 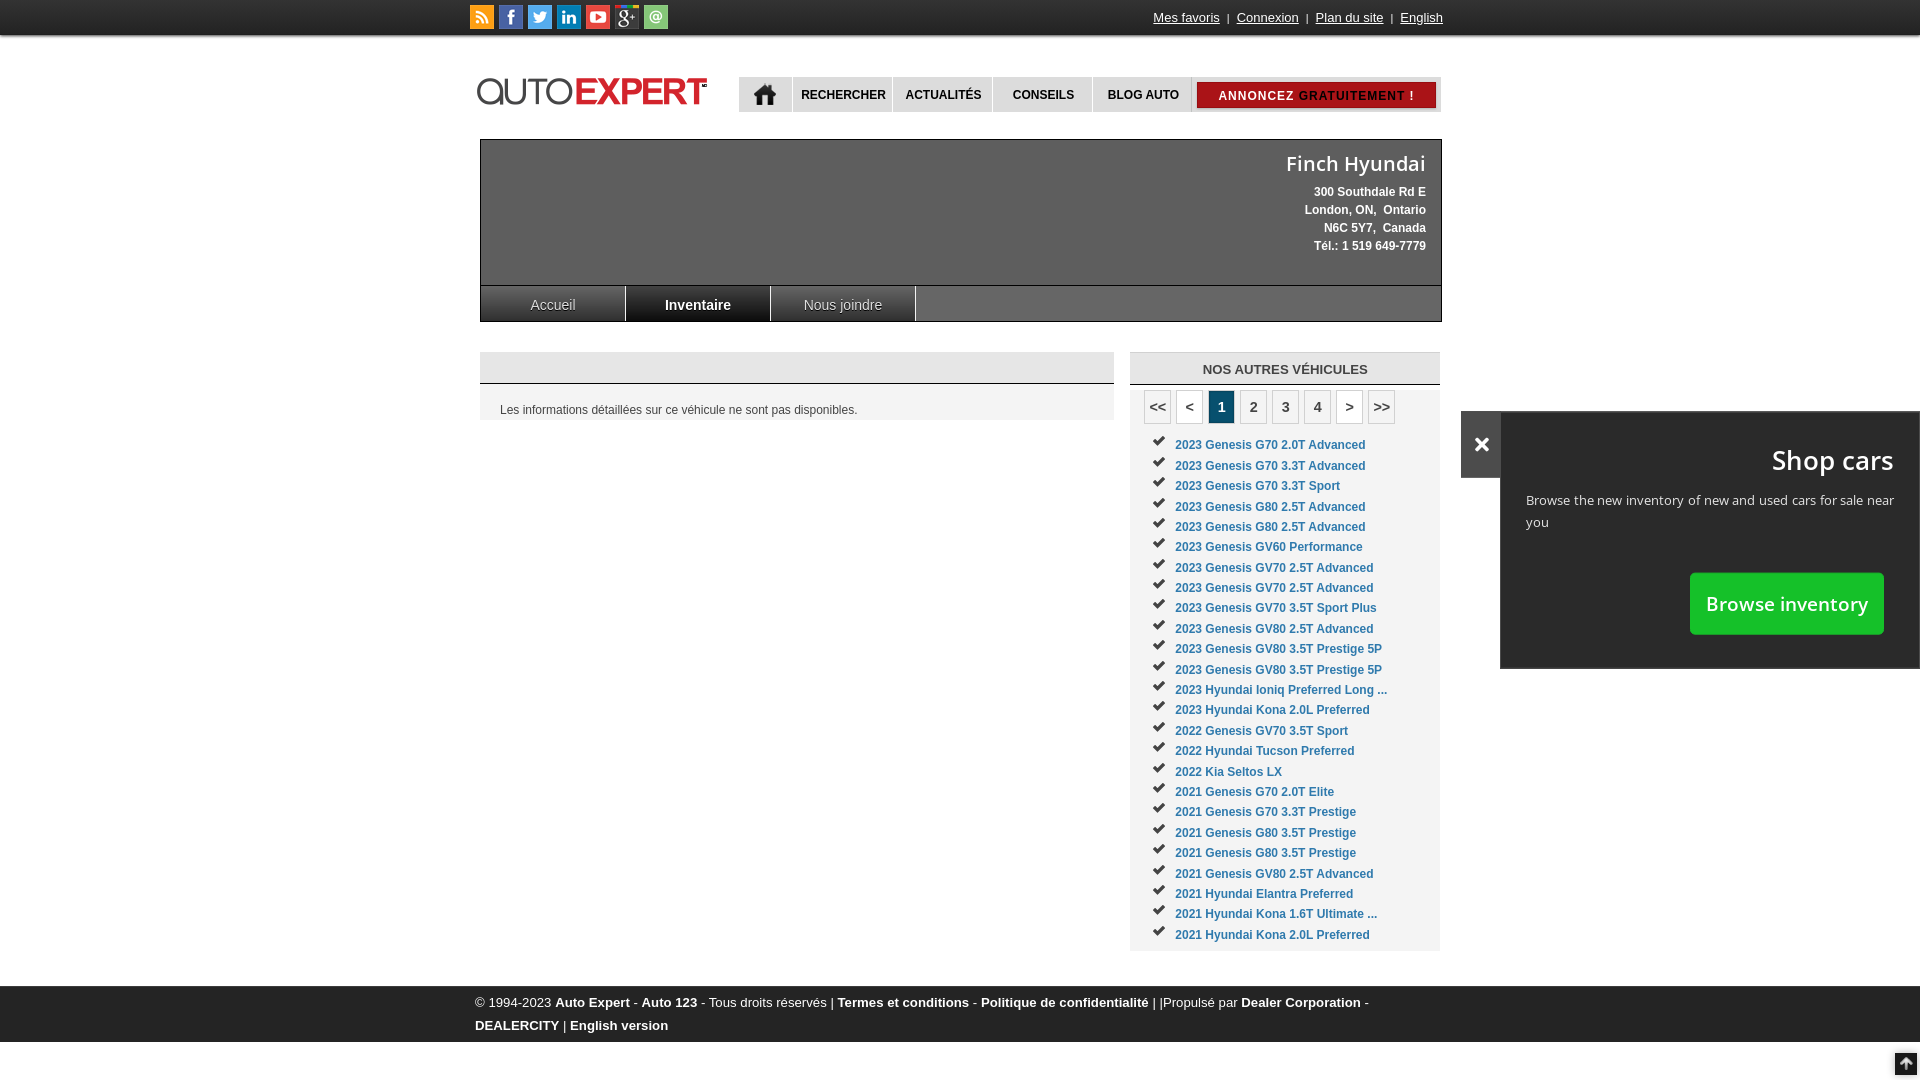 I want to click on 1, so click(x=1222, y=407).